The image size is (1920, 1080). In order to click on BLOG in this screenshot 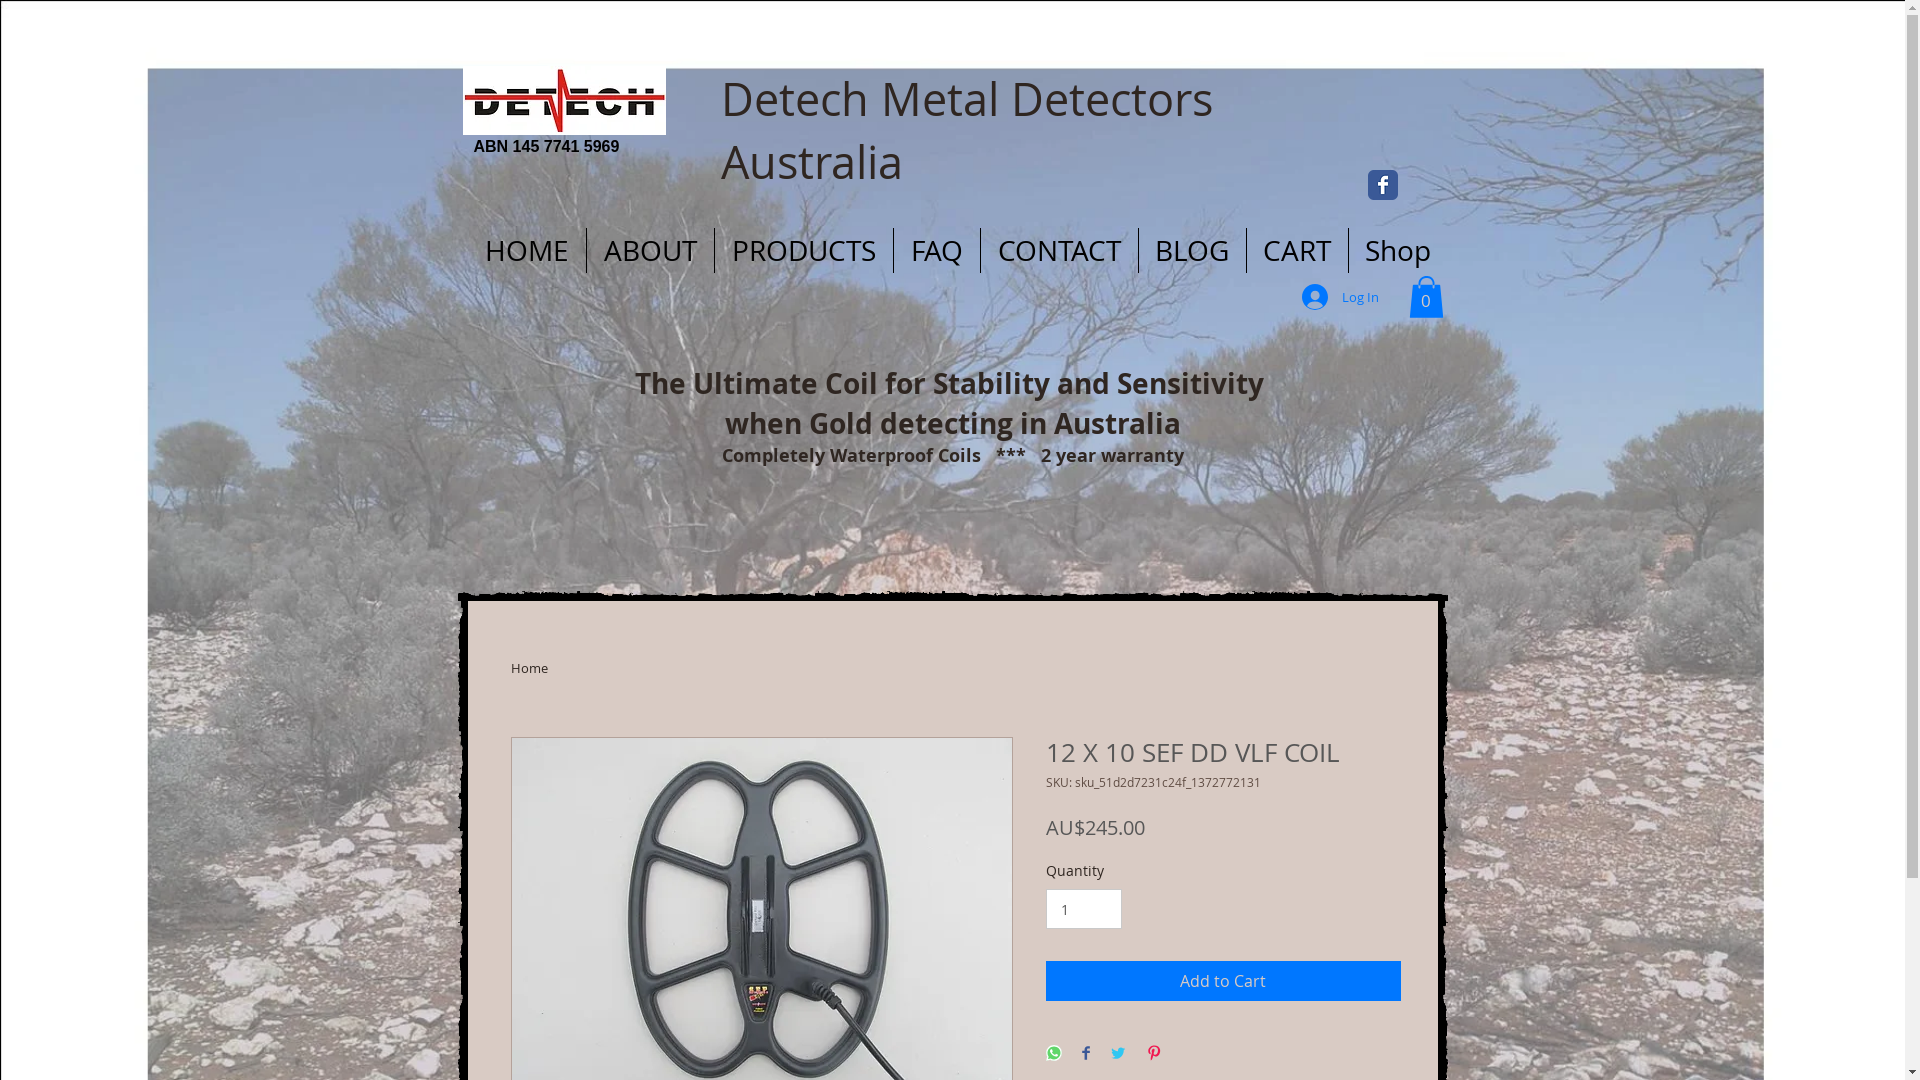, I will do `click(1192, 250)`.